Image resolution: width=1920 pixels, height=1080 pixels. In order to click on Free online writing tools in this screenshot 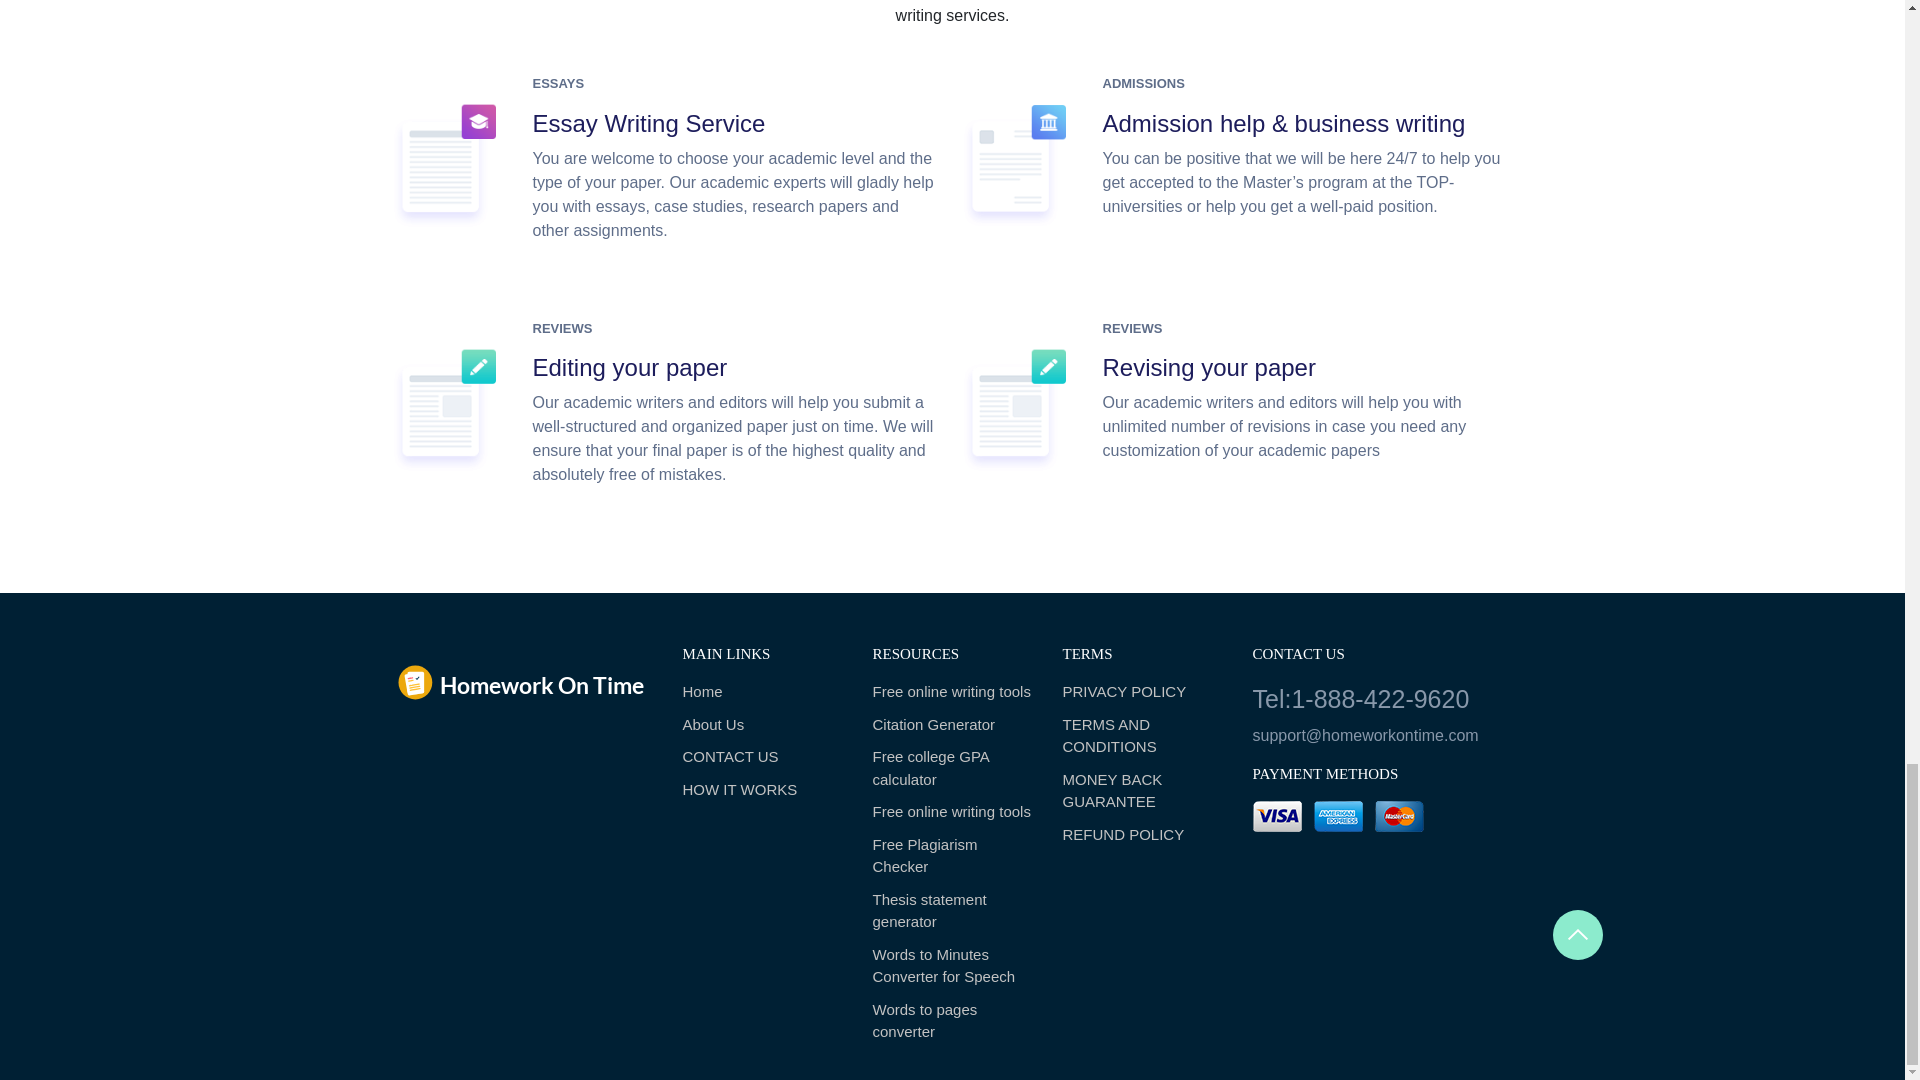, I will do `click(952, 812)`.